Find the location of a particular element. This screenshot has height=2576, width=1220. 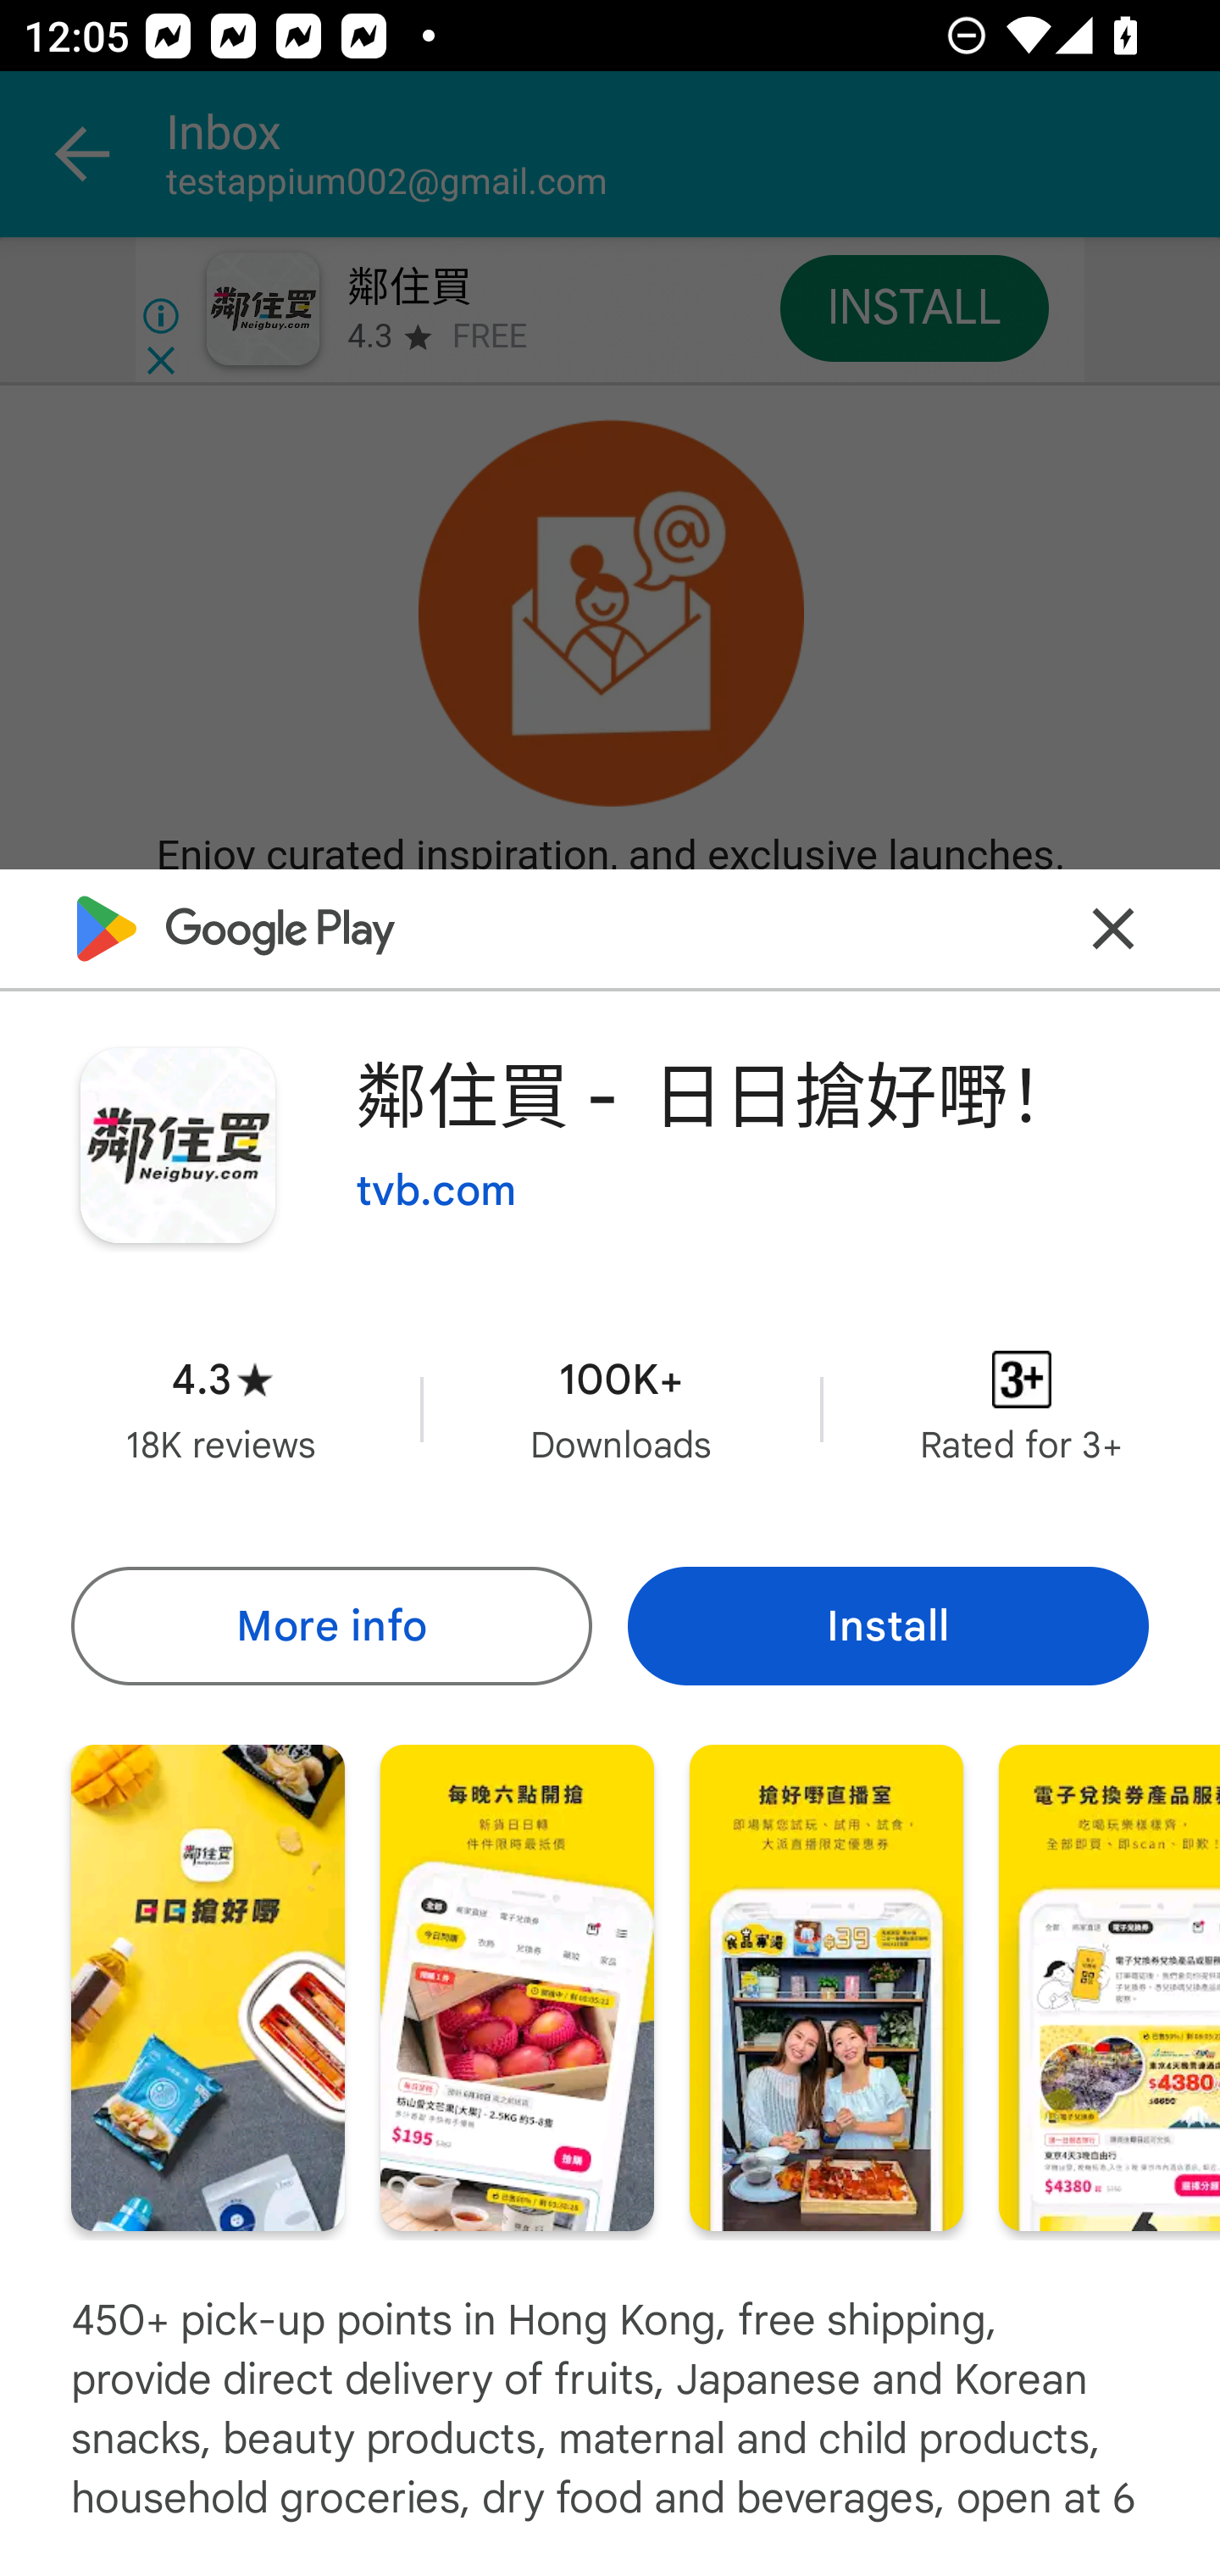

Screenshot "1" of "7" is located at coordinates (208, 1987).